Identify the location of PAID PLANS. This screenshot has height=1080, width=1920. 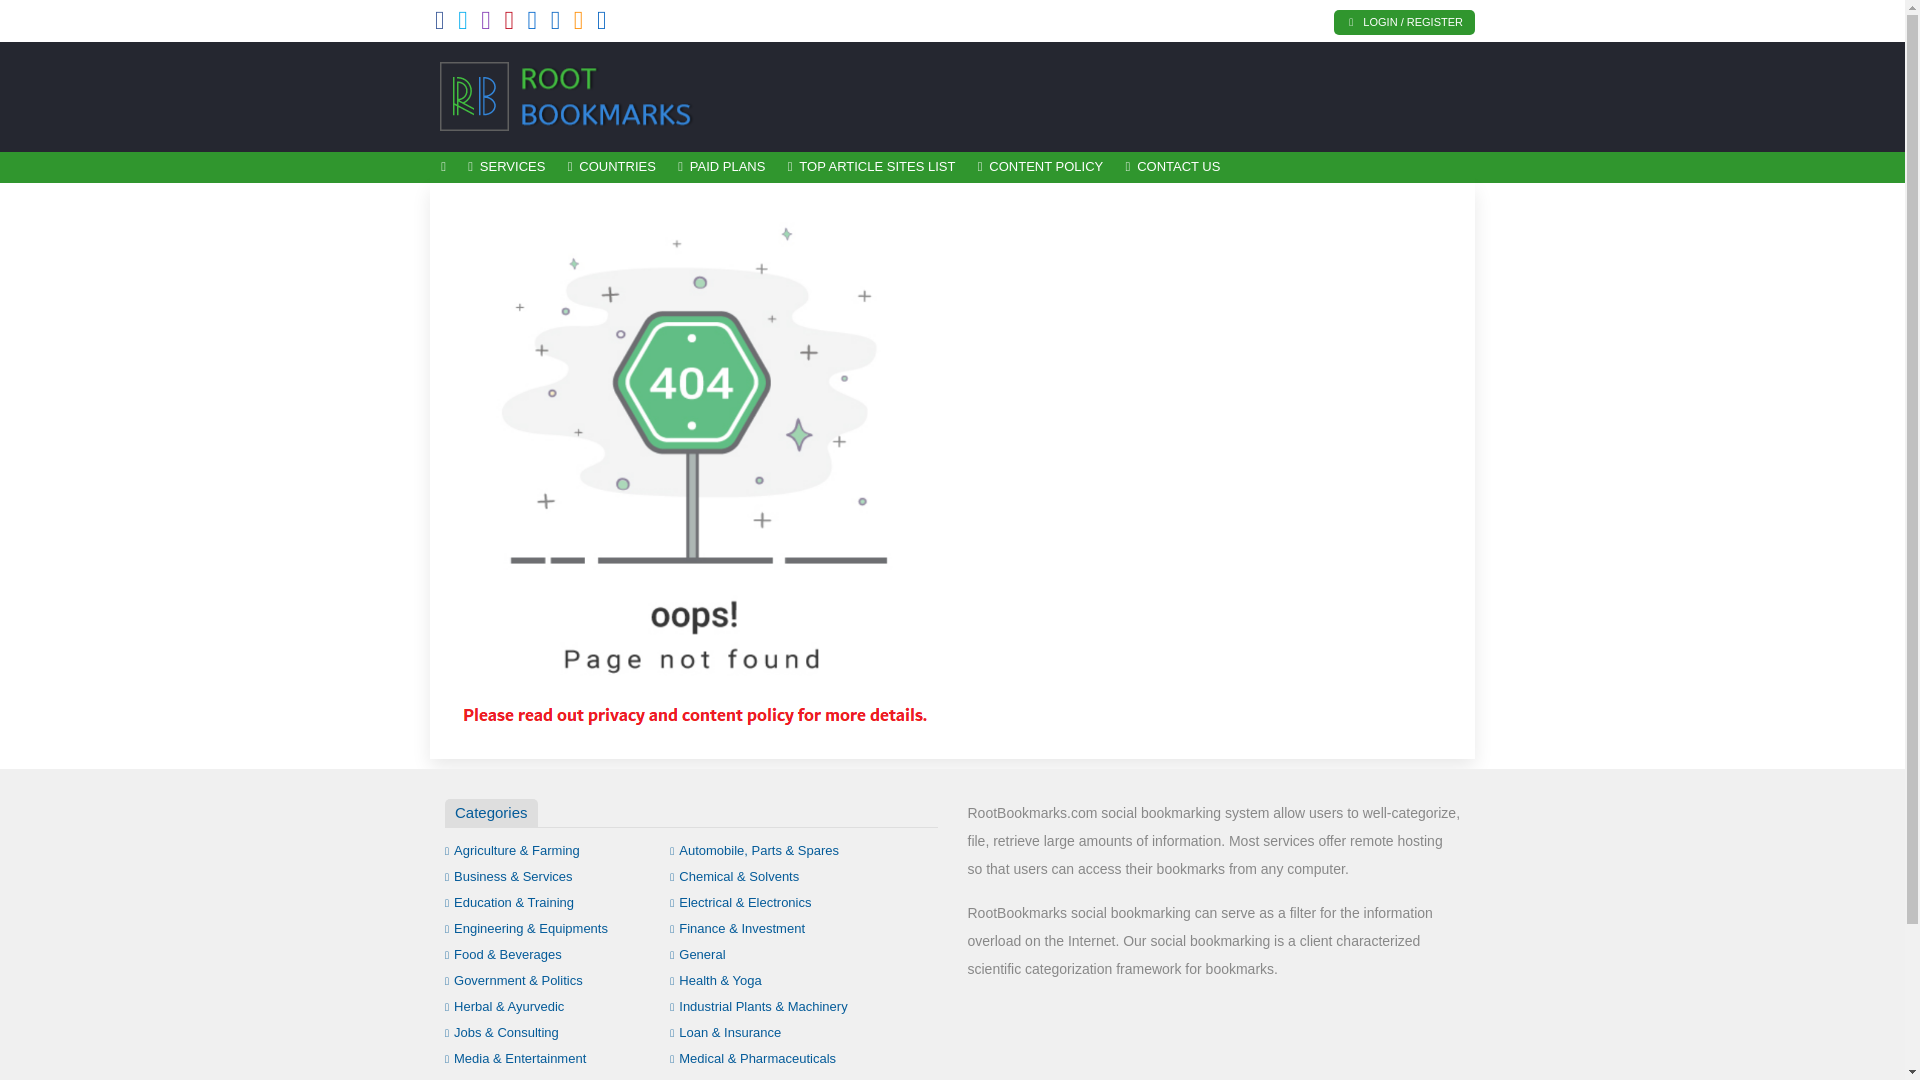
(722, 167).